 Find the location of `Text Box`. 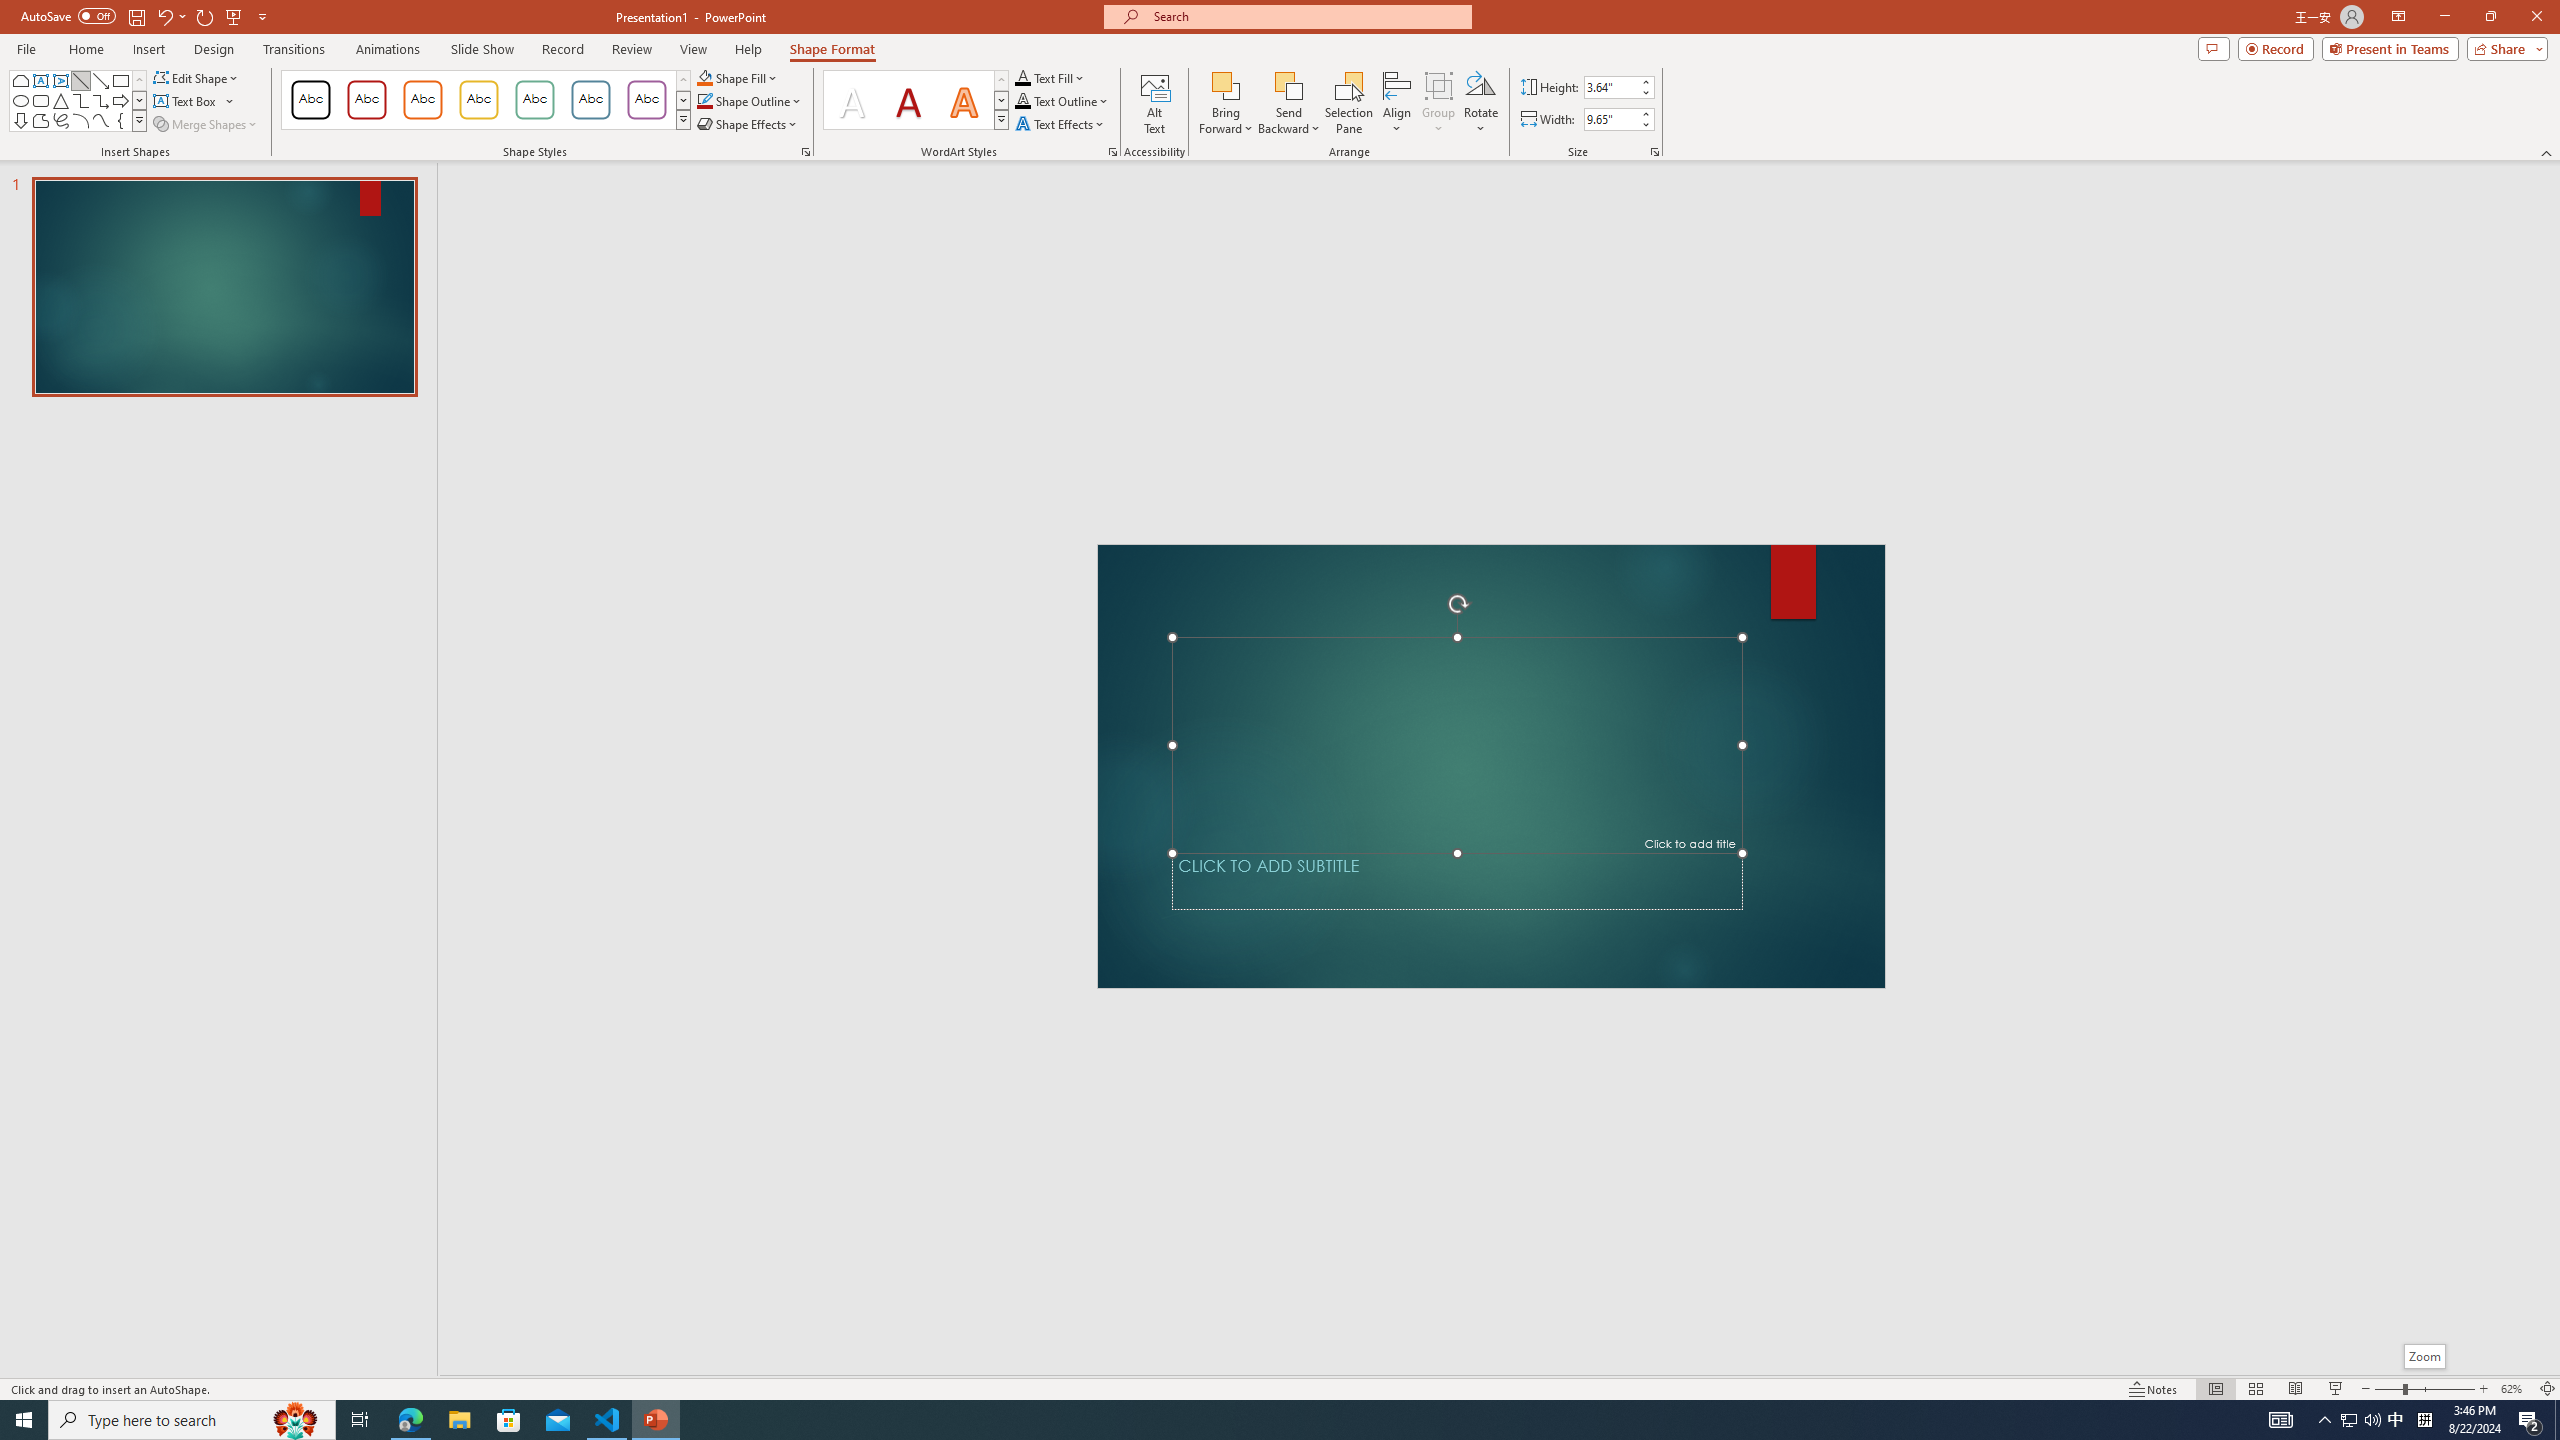

Text Box is located at coordinates (194, 100).